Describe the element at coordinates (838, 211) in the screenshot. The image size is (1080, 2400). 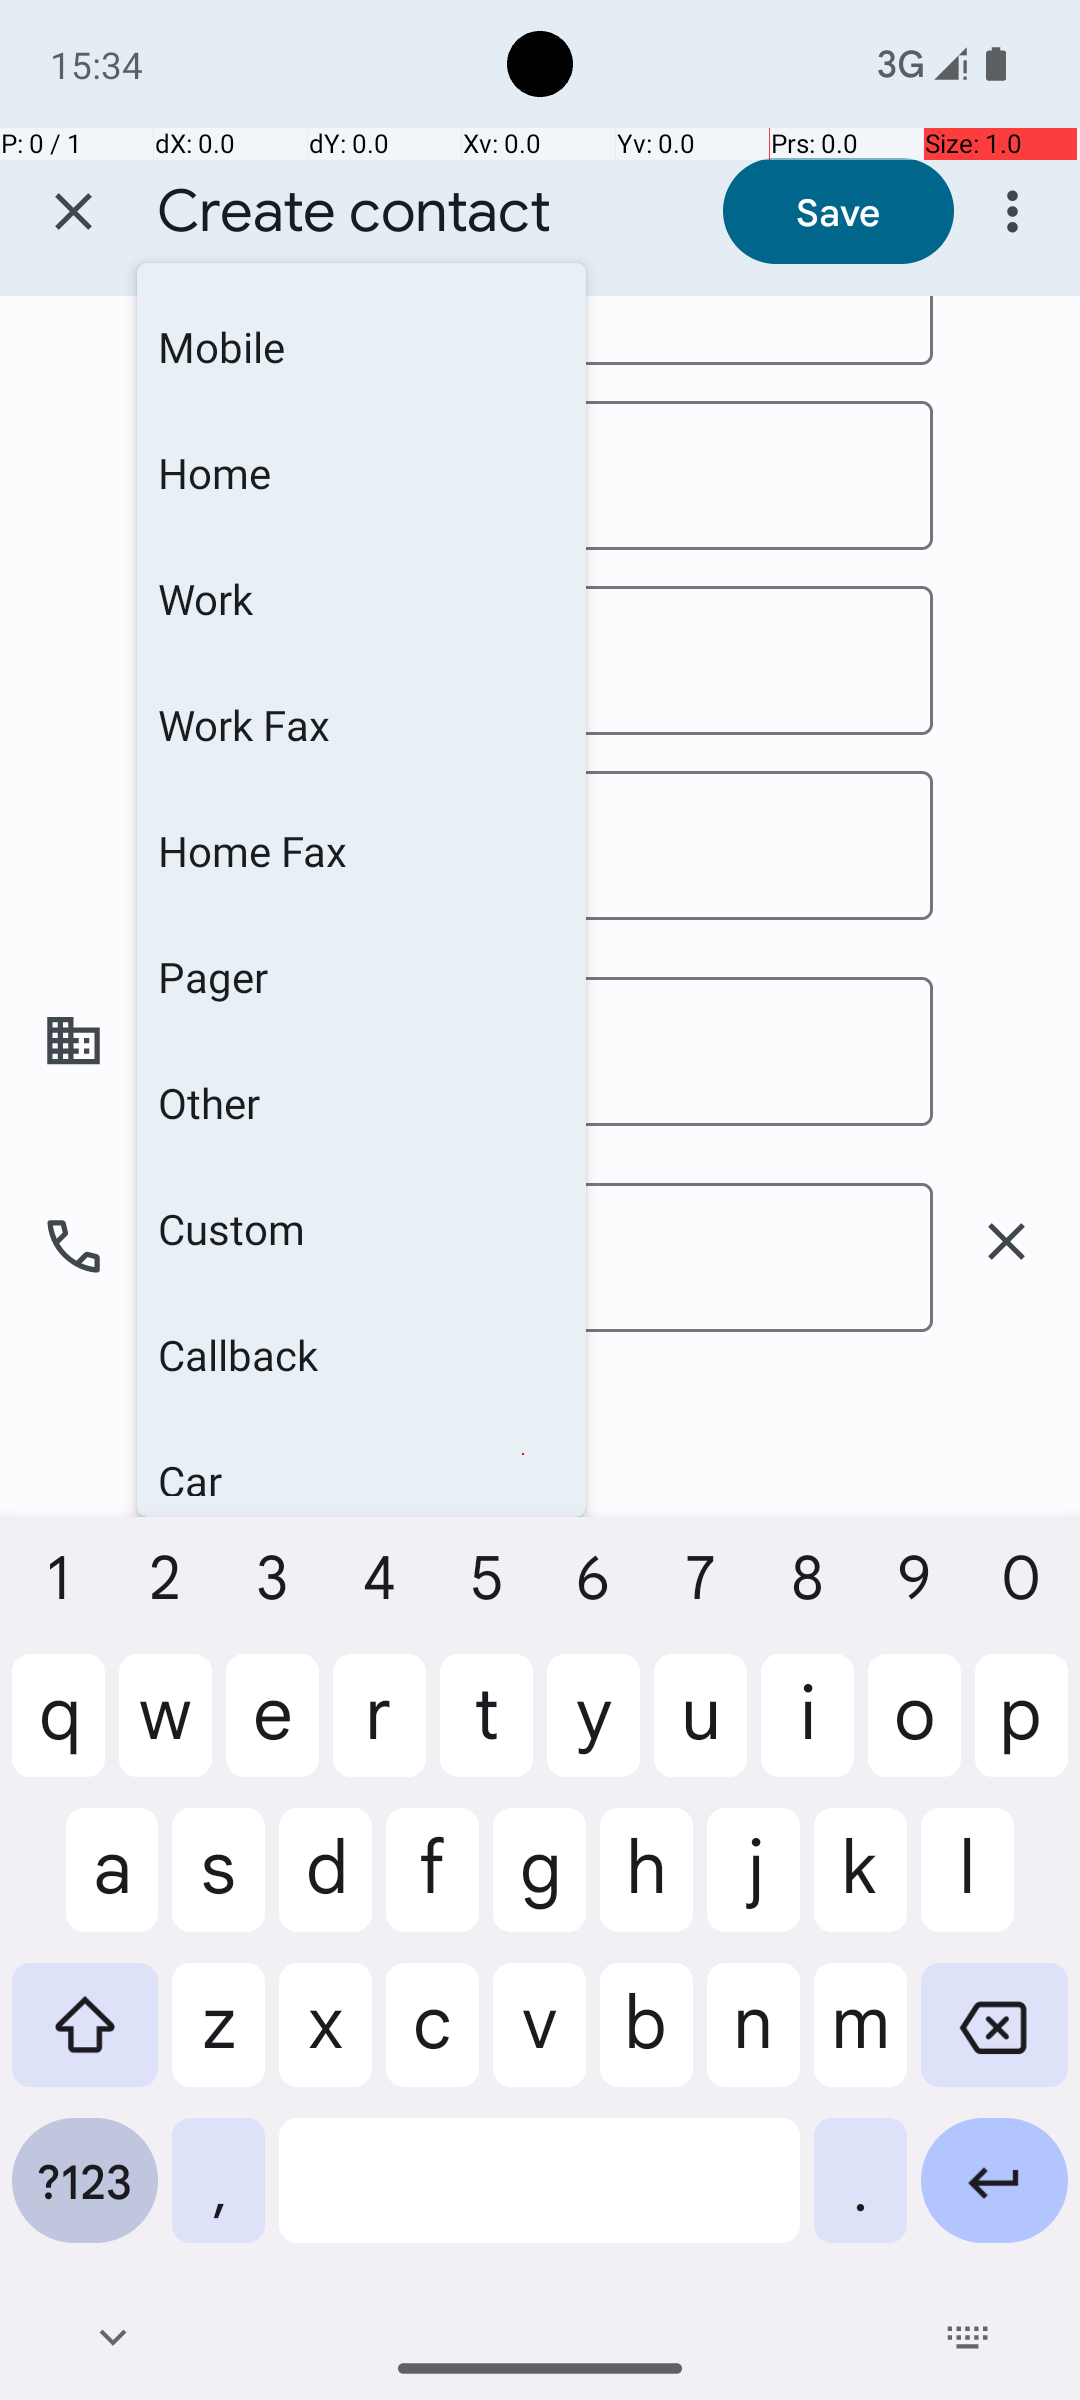
I see `Save` at that location.